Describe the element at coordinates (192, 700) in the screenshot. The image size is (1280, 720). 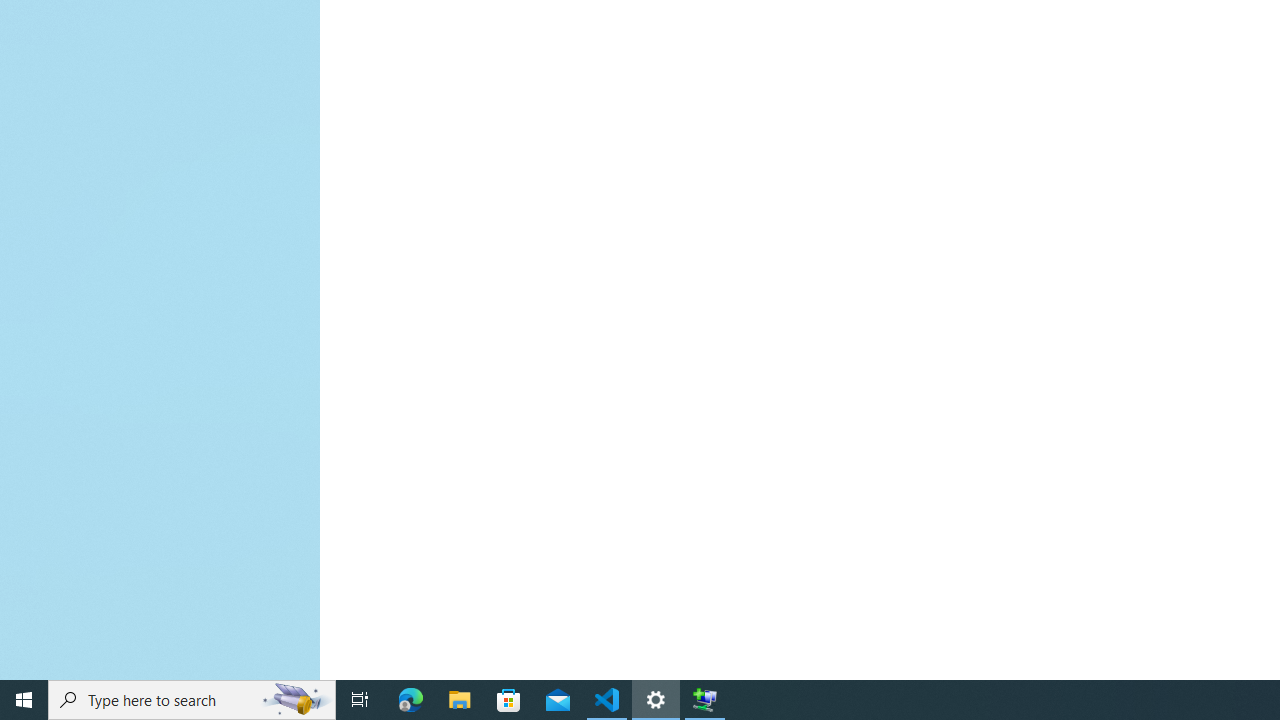
I see `Type here to search` at that location.